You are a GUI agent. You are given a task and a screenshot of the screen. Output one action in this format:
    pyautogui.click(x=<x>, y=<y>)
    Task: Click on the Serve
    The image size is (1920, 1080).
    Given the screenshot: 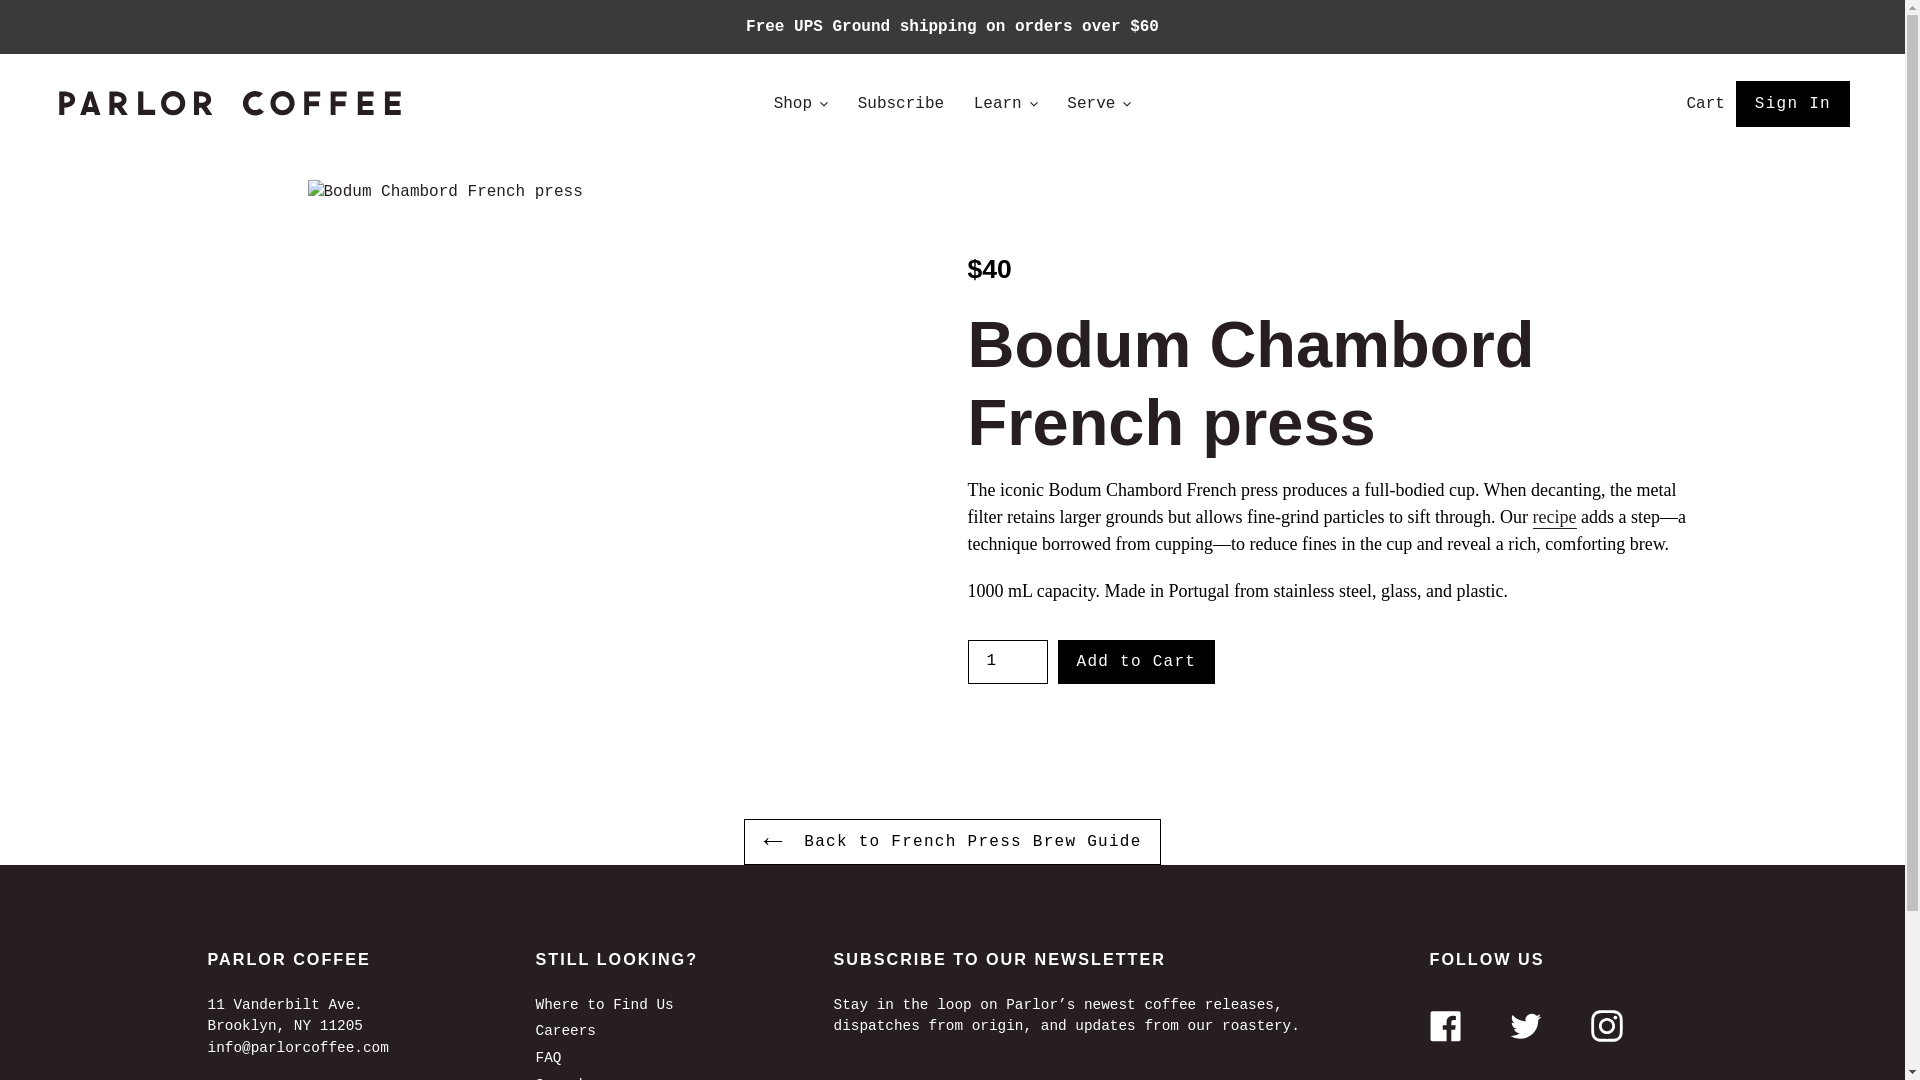 What is the action you would take?
    pyautogui.click(x=1098, y=103)
    